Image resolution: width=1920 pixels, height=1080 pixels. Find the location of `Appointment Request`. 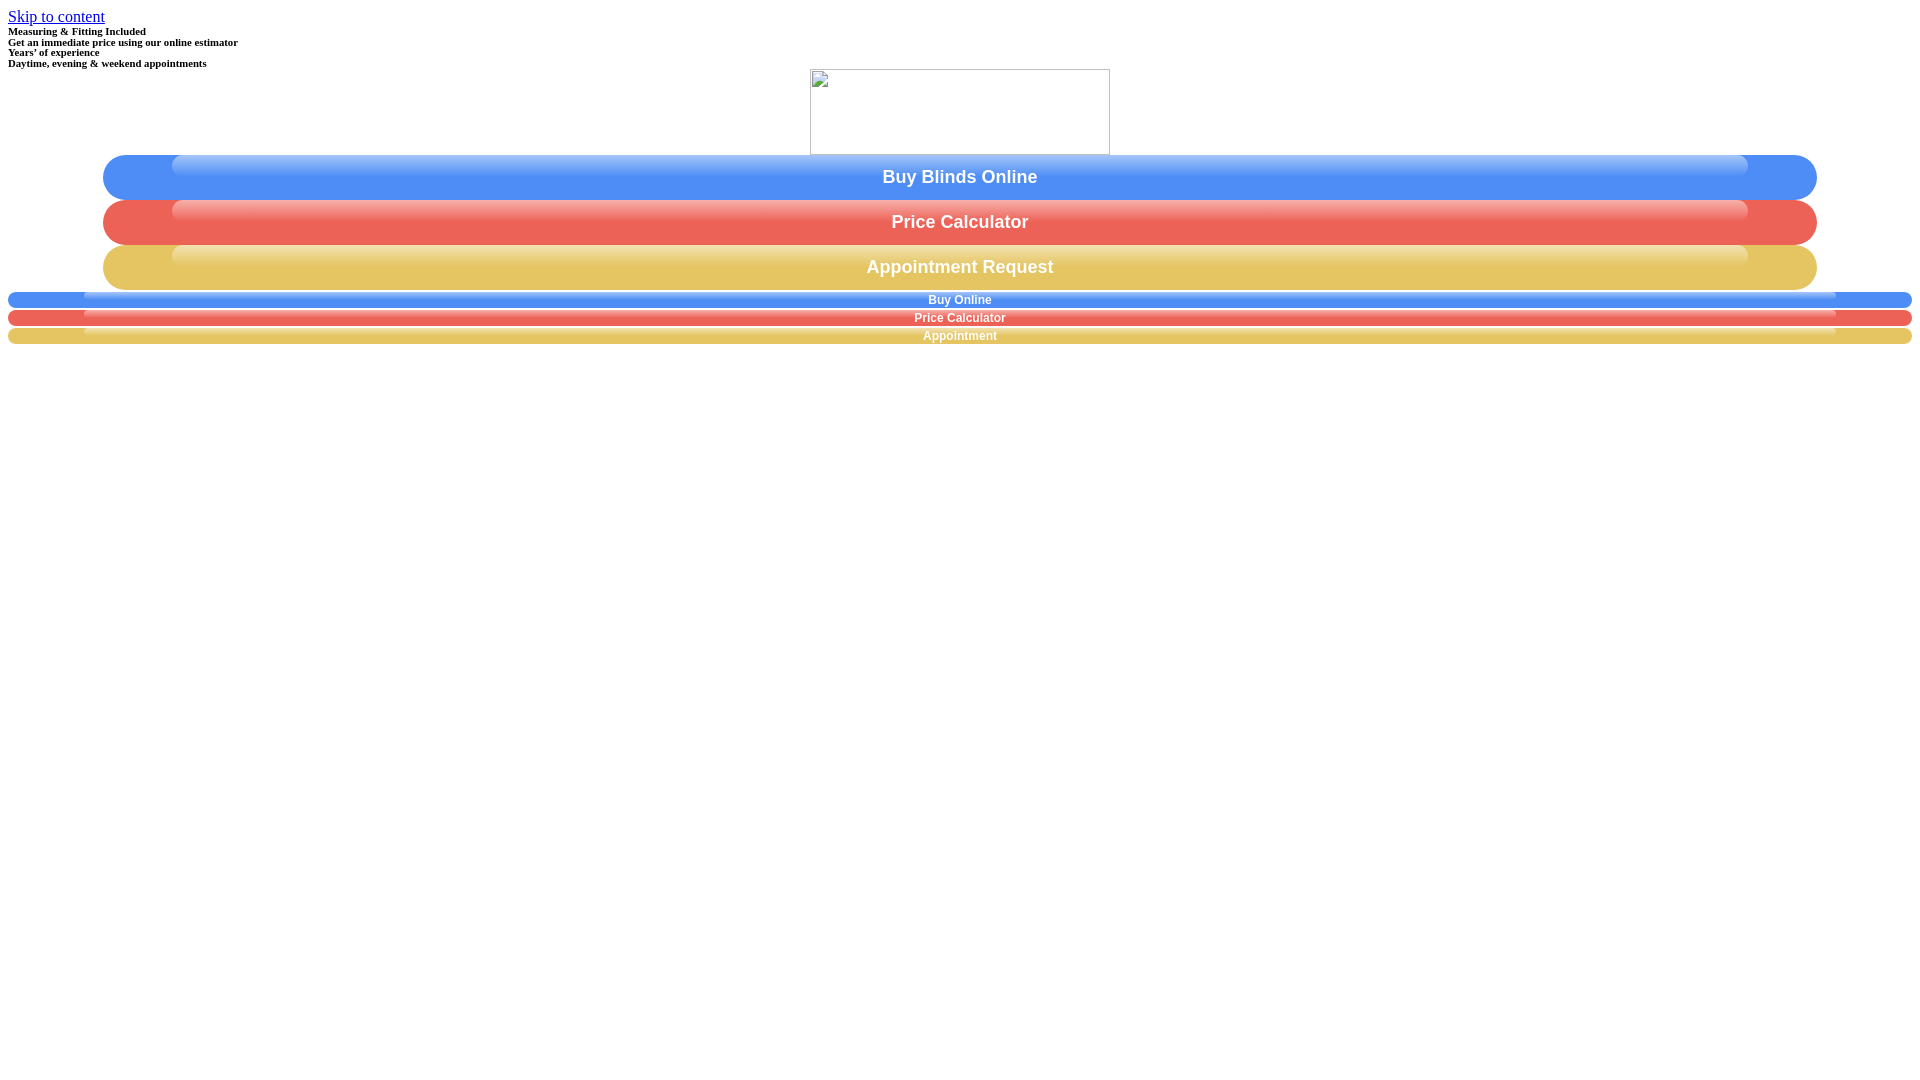

Appointment Request is located at coordinates (960, 268).